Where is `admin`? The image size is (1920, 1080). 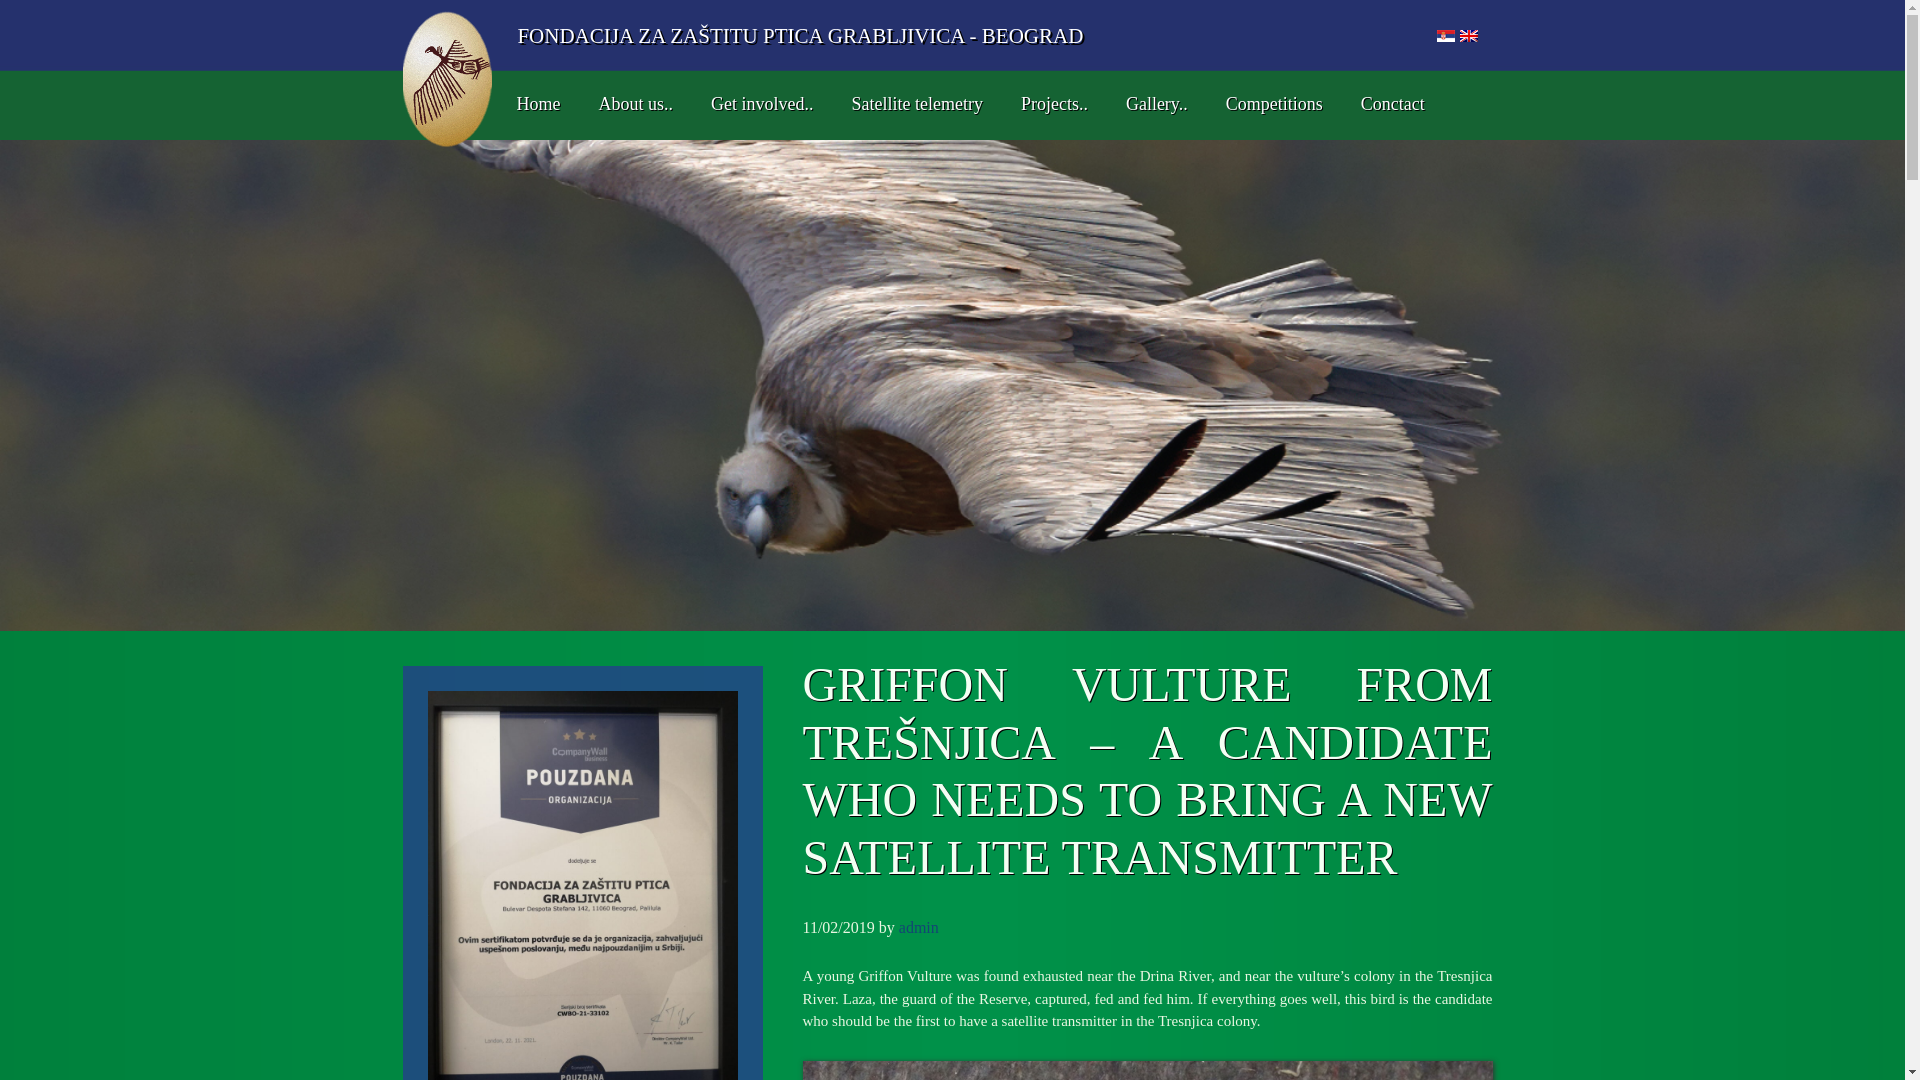 admin is located at coordinates (918, 928).